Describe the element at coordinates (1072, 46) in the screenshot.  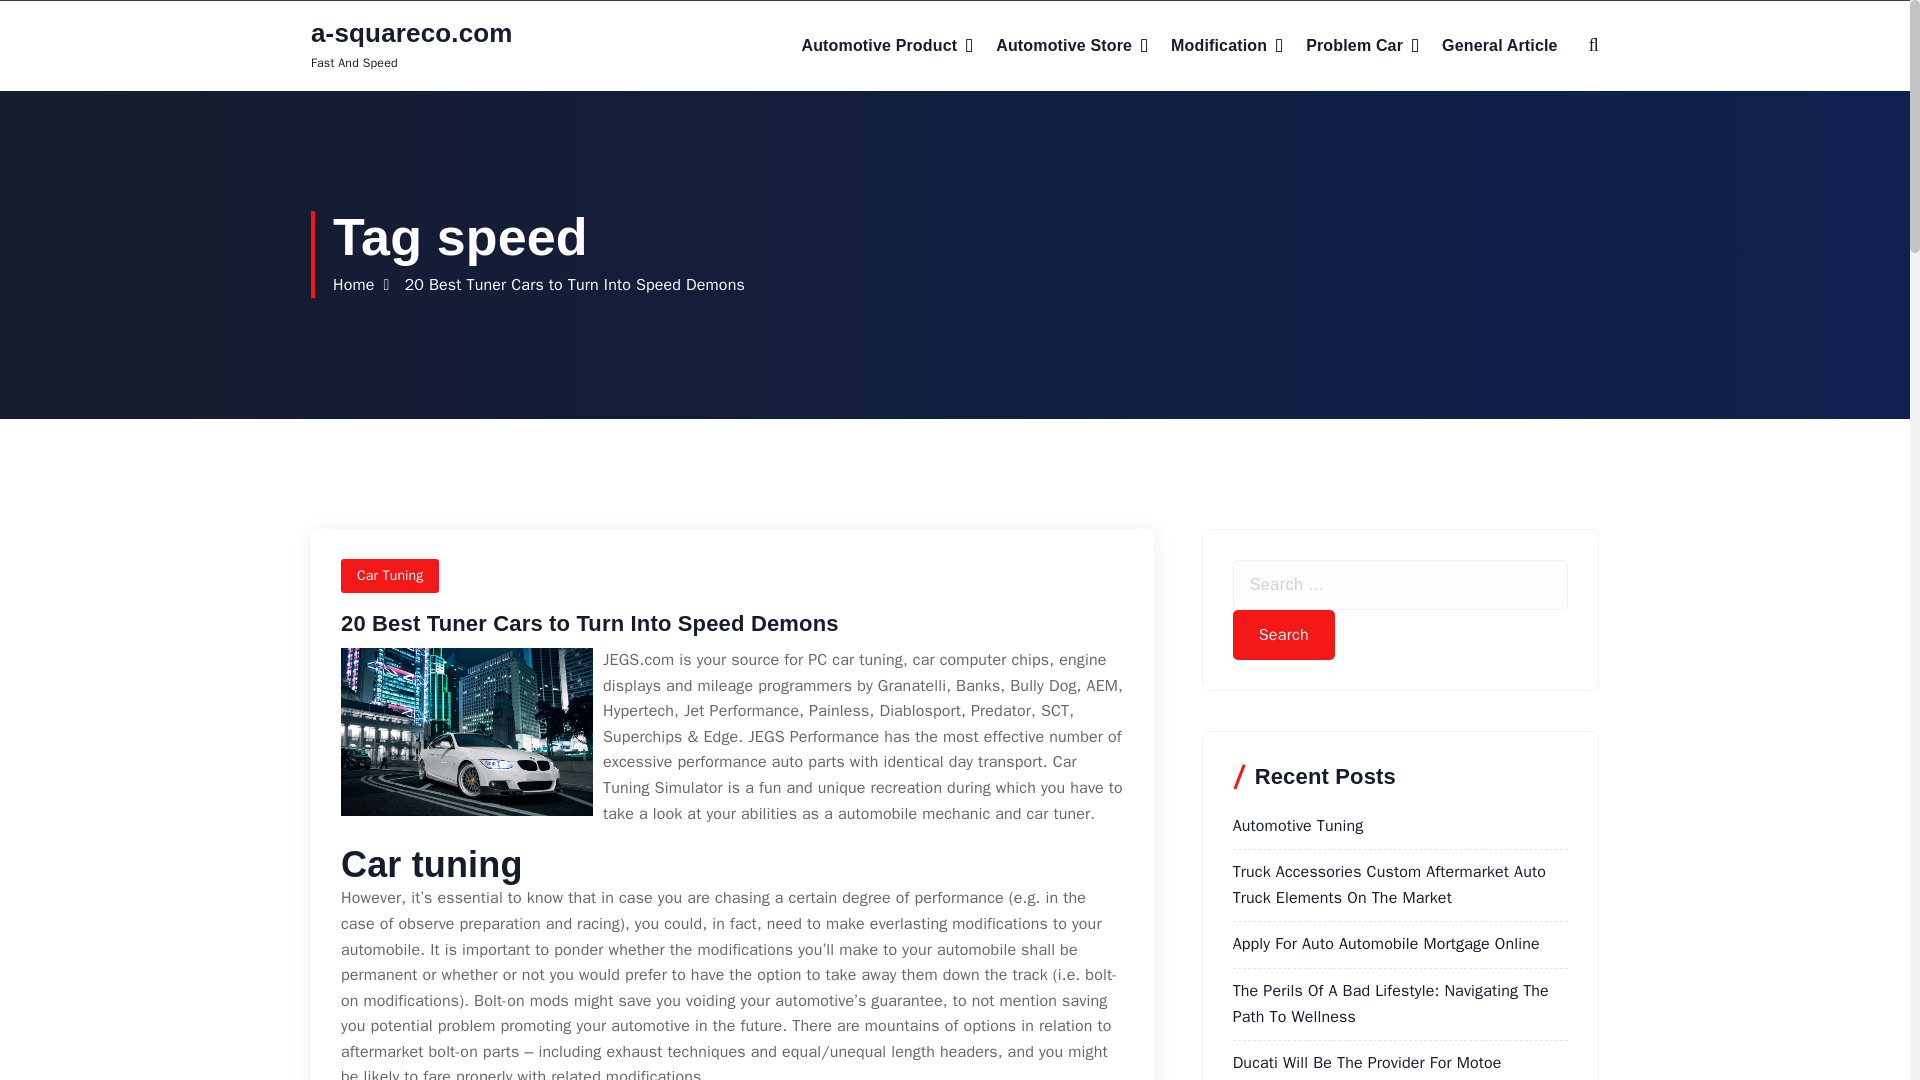
I see `Automotive Store` at that location.